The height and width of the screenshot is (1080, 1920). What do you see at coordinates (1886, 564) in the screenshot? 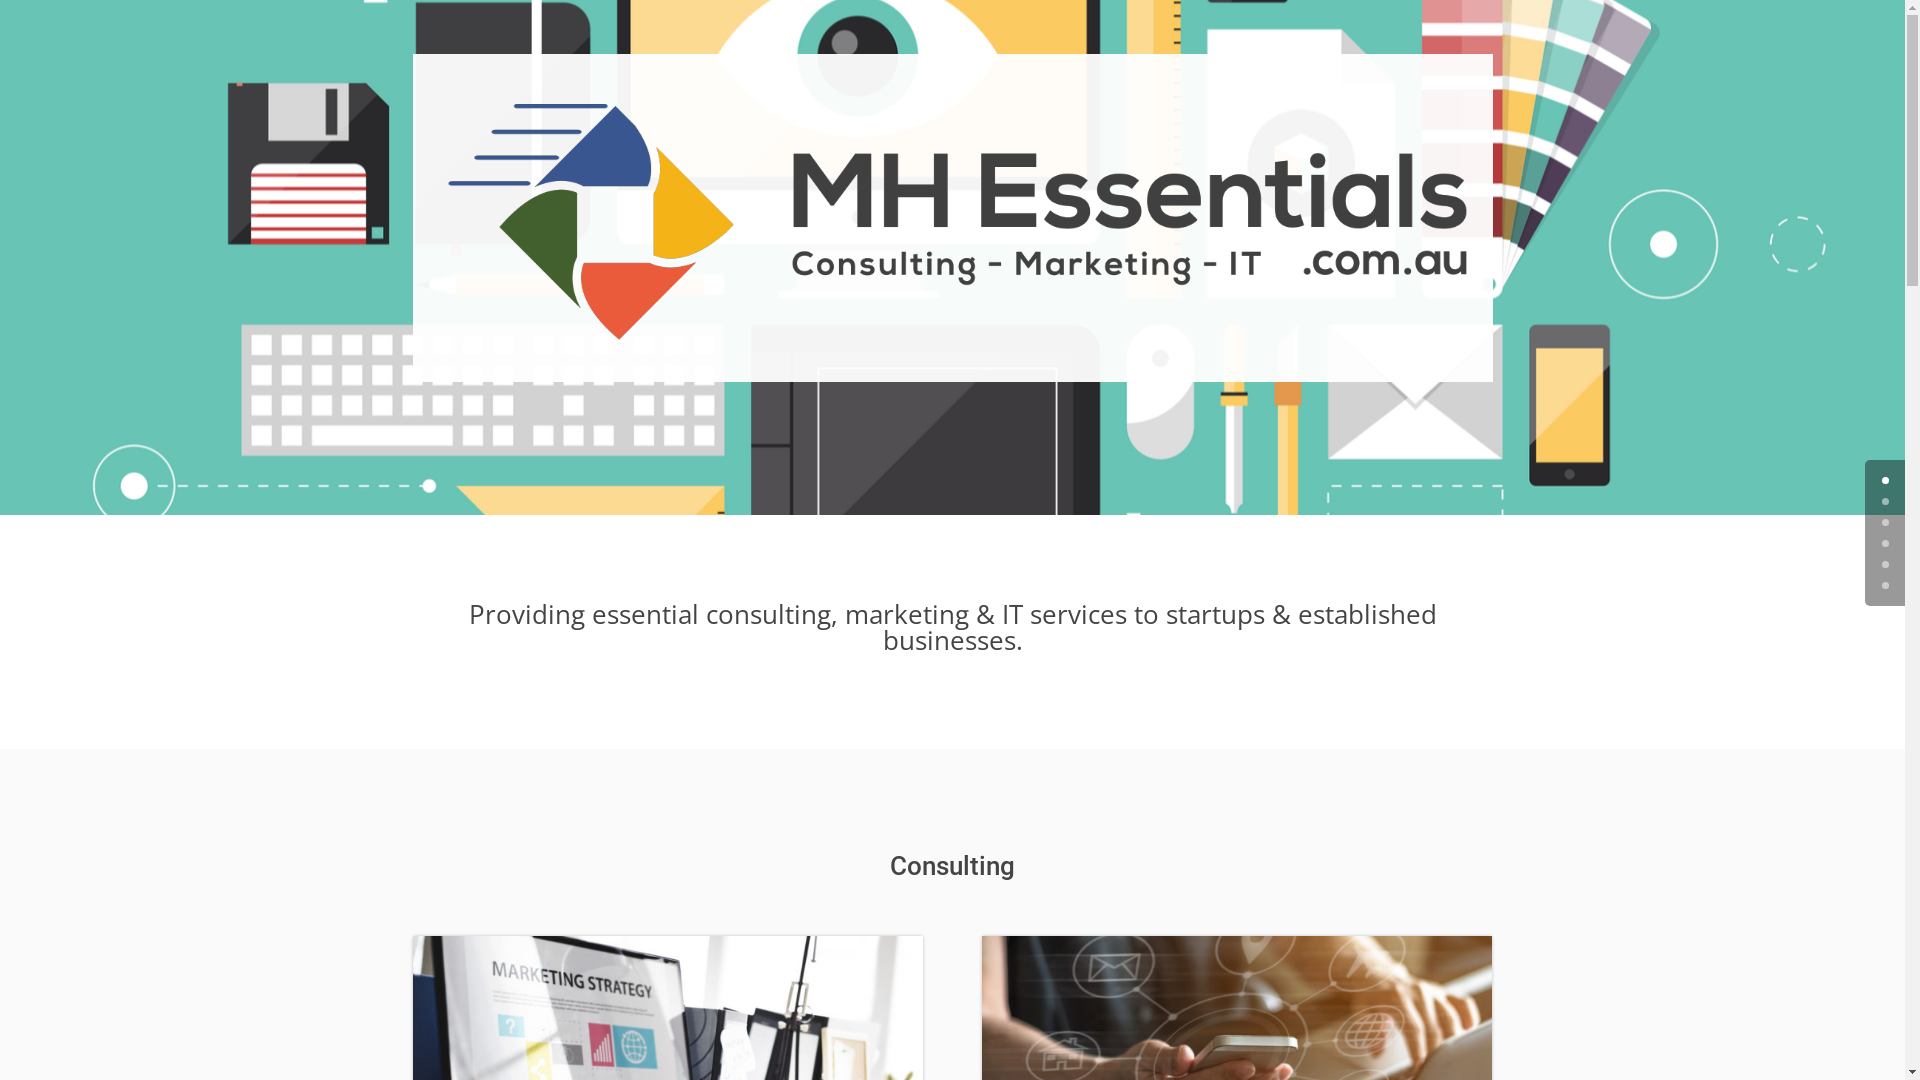
I see `4` at bounding box center [1886, 564].